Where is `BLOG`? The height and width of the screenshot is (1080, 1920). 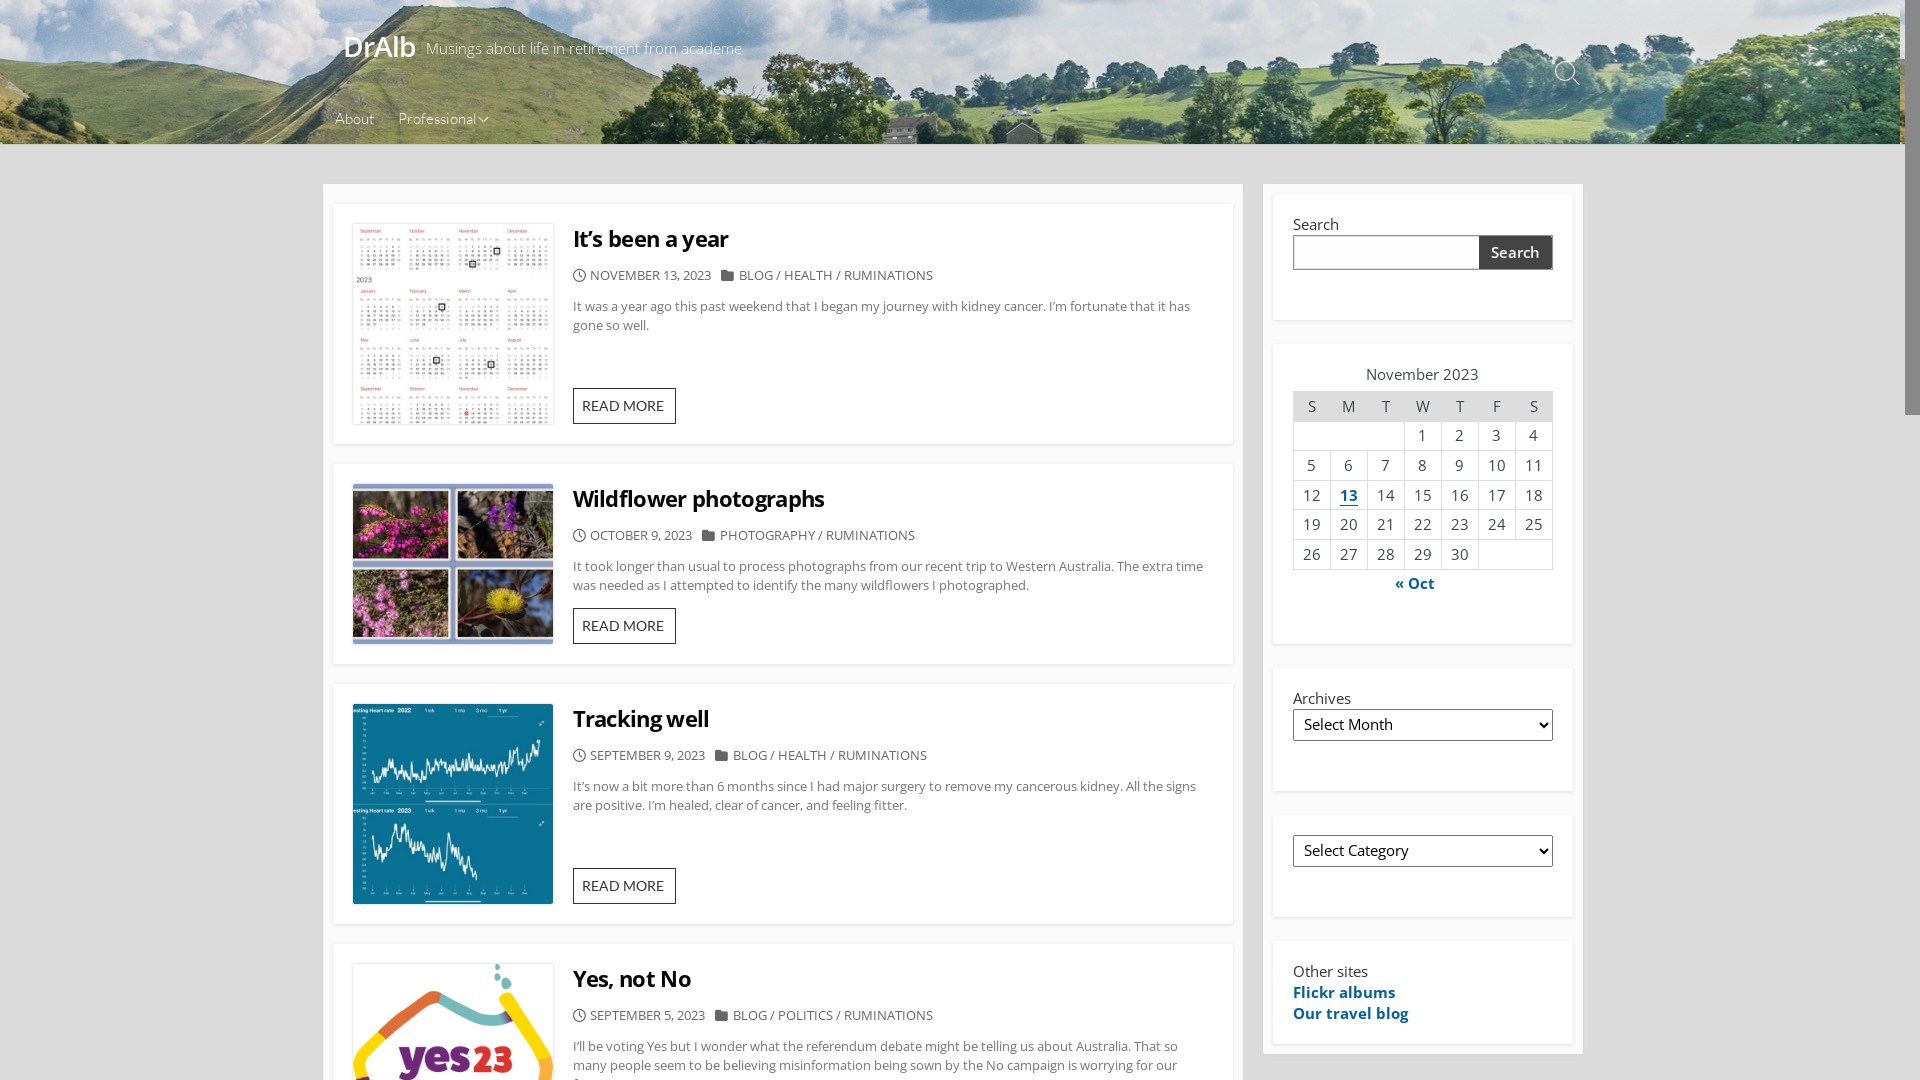
BLOG is located at coordinates (750, 1015).